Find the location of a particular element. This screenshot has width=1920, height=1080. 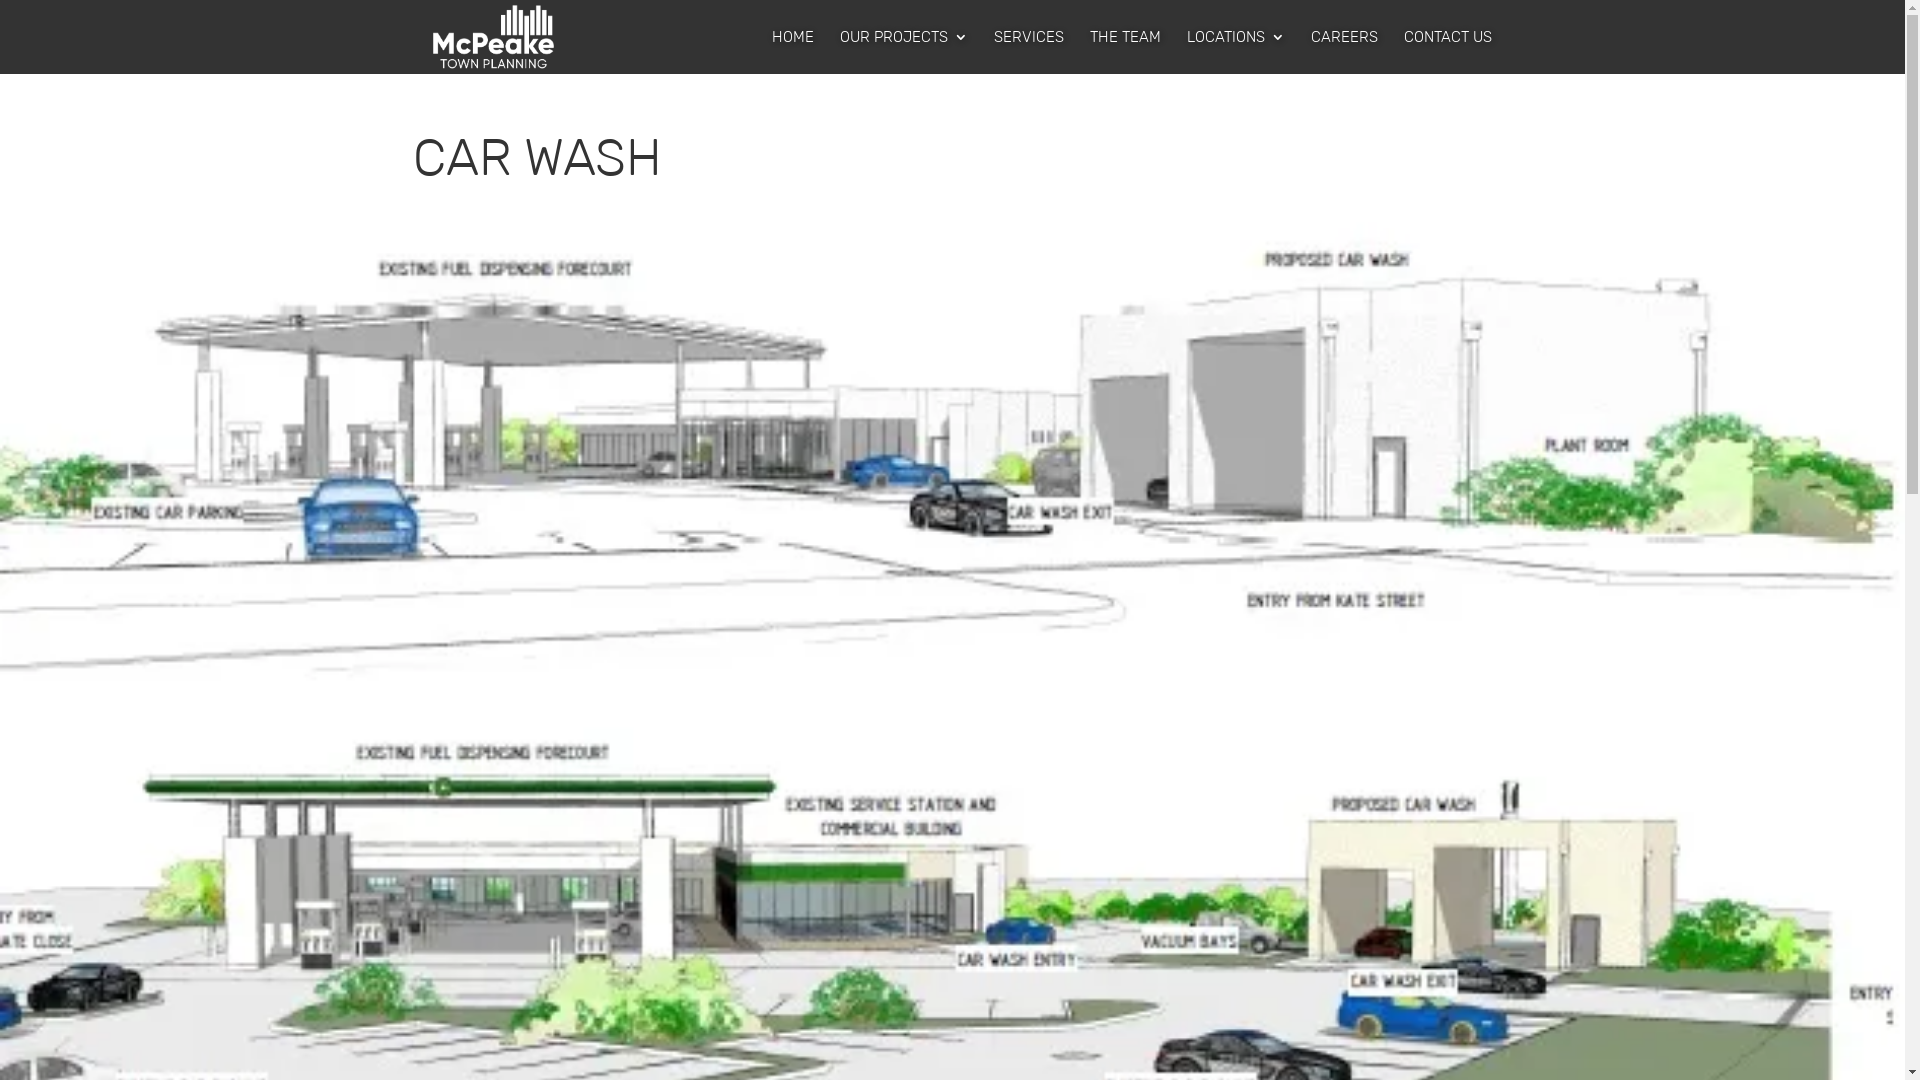

HOME is located at coordinates (793, 52).